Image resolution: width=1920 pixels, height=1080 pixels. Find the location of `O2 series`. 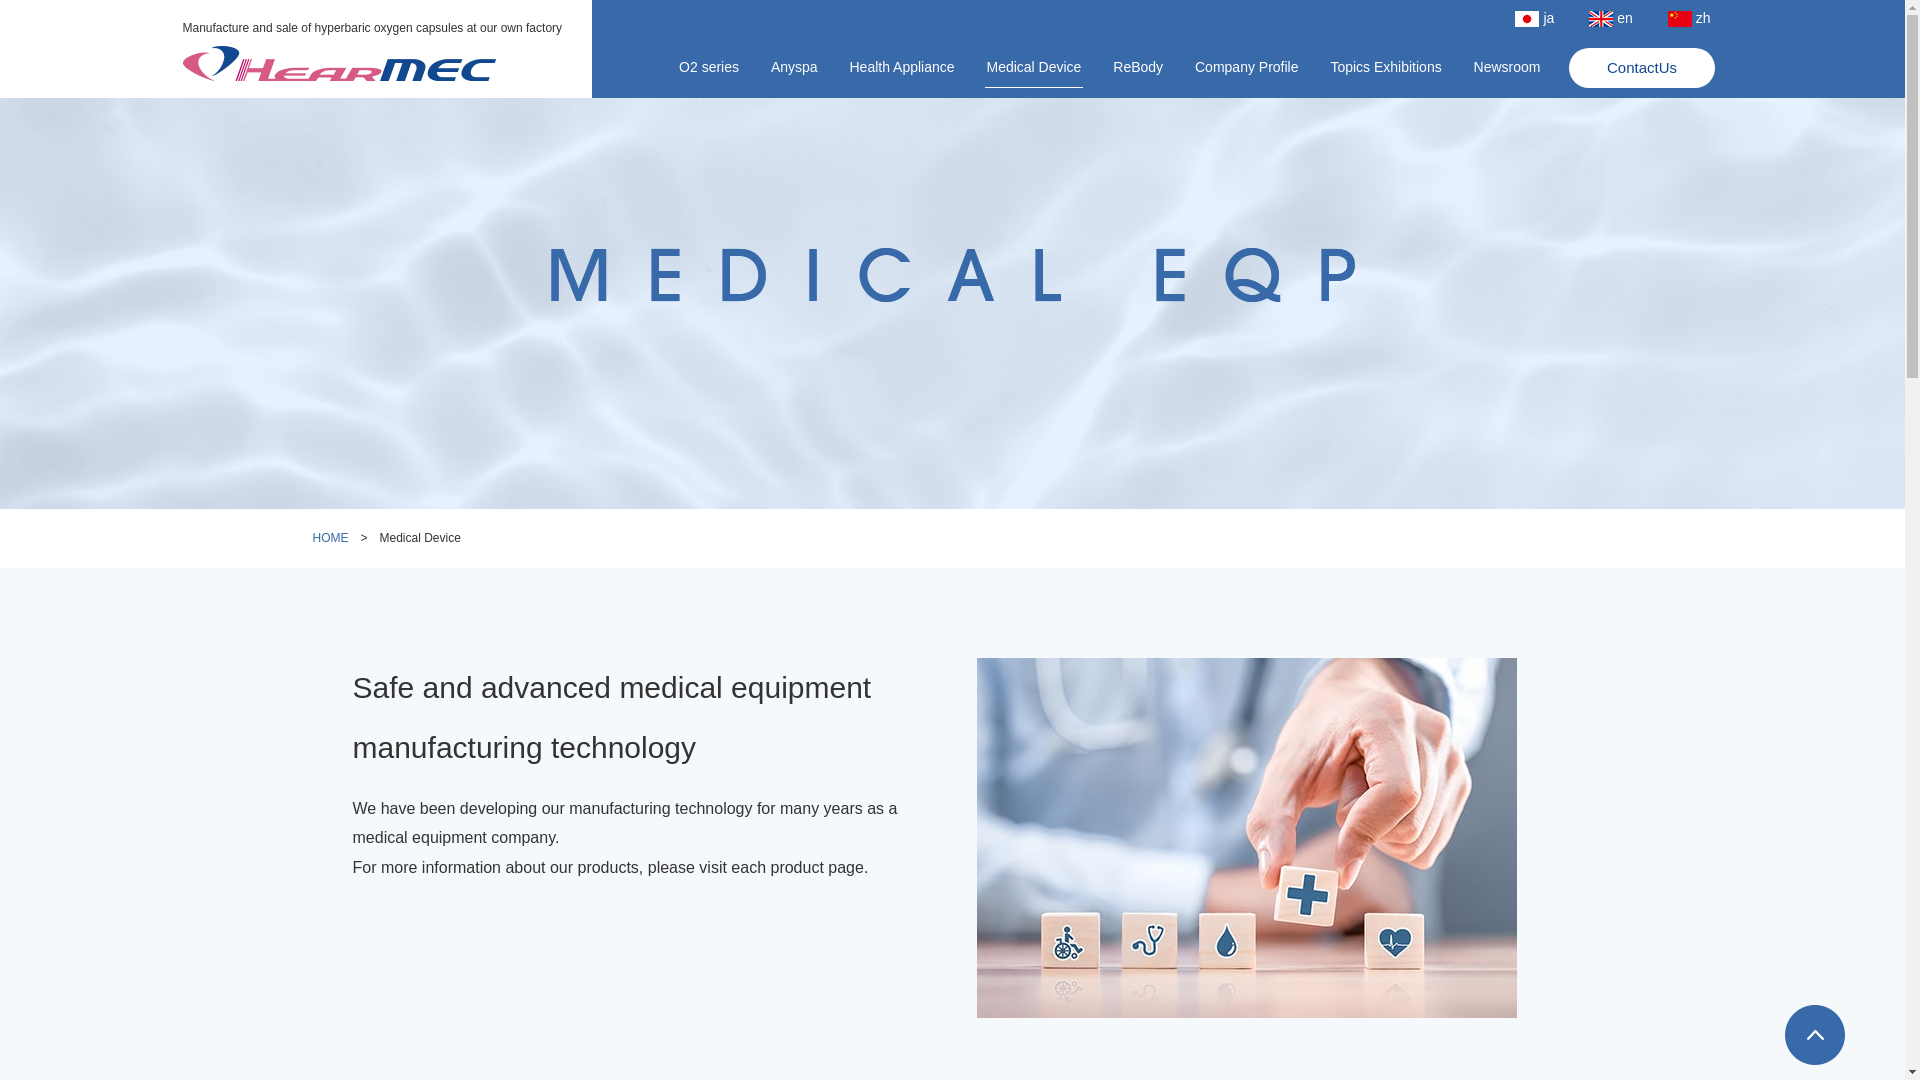

O2 series is located at coordinates (708, 67).